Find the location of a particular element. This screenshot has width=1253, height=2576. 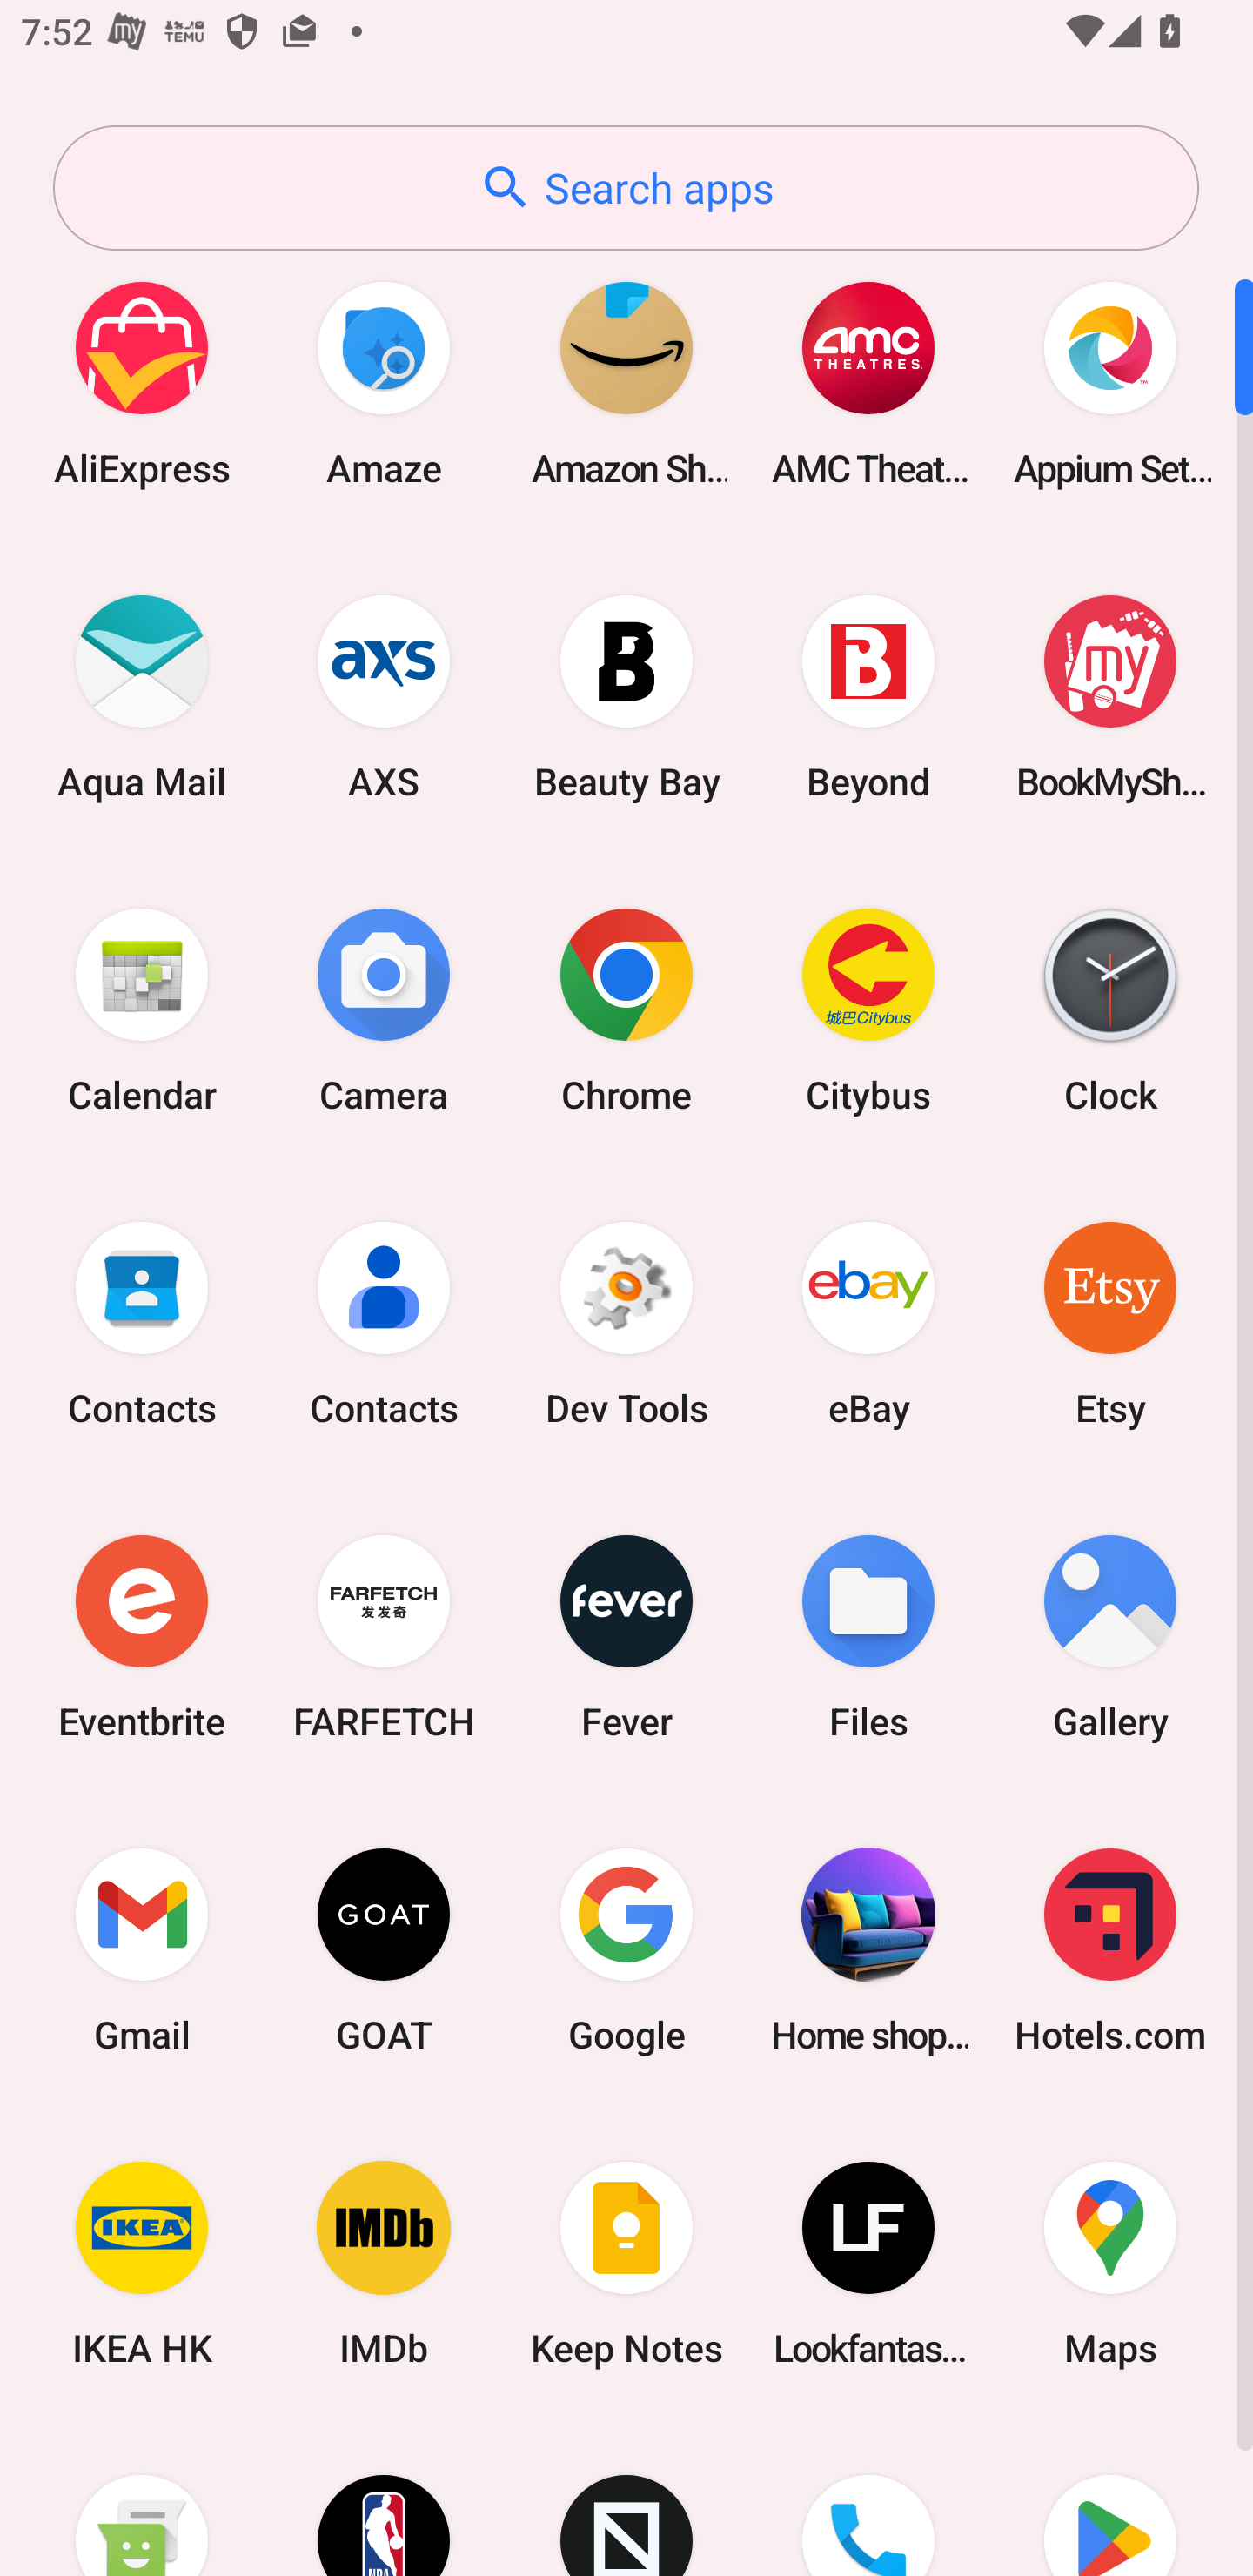

  Search apps is located at coordinates (626, 188).